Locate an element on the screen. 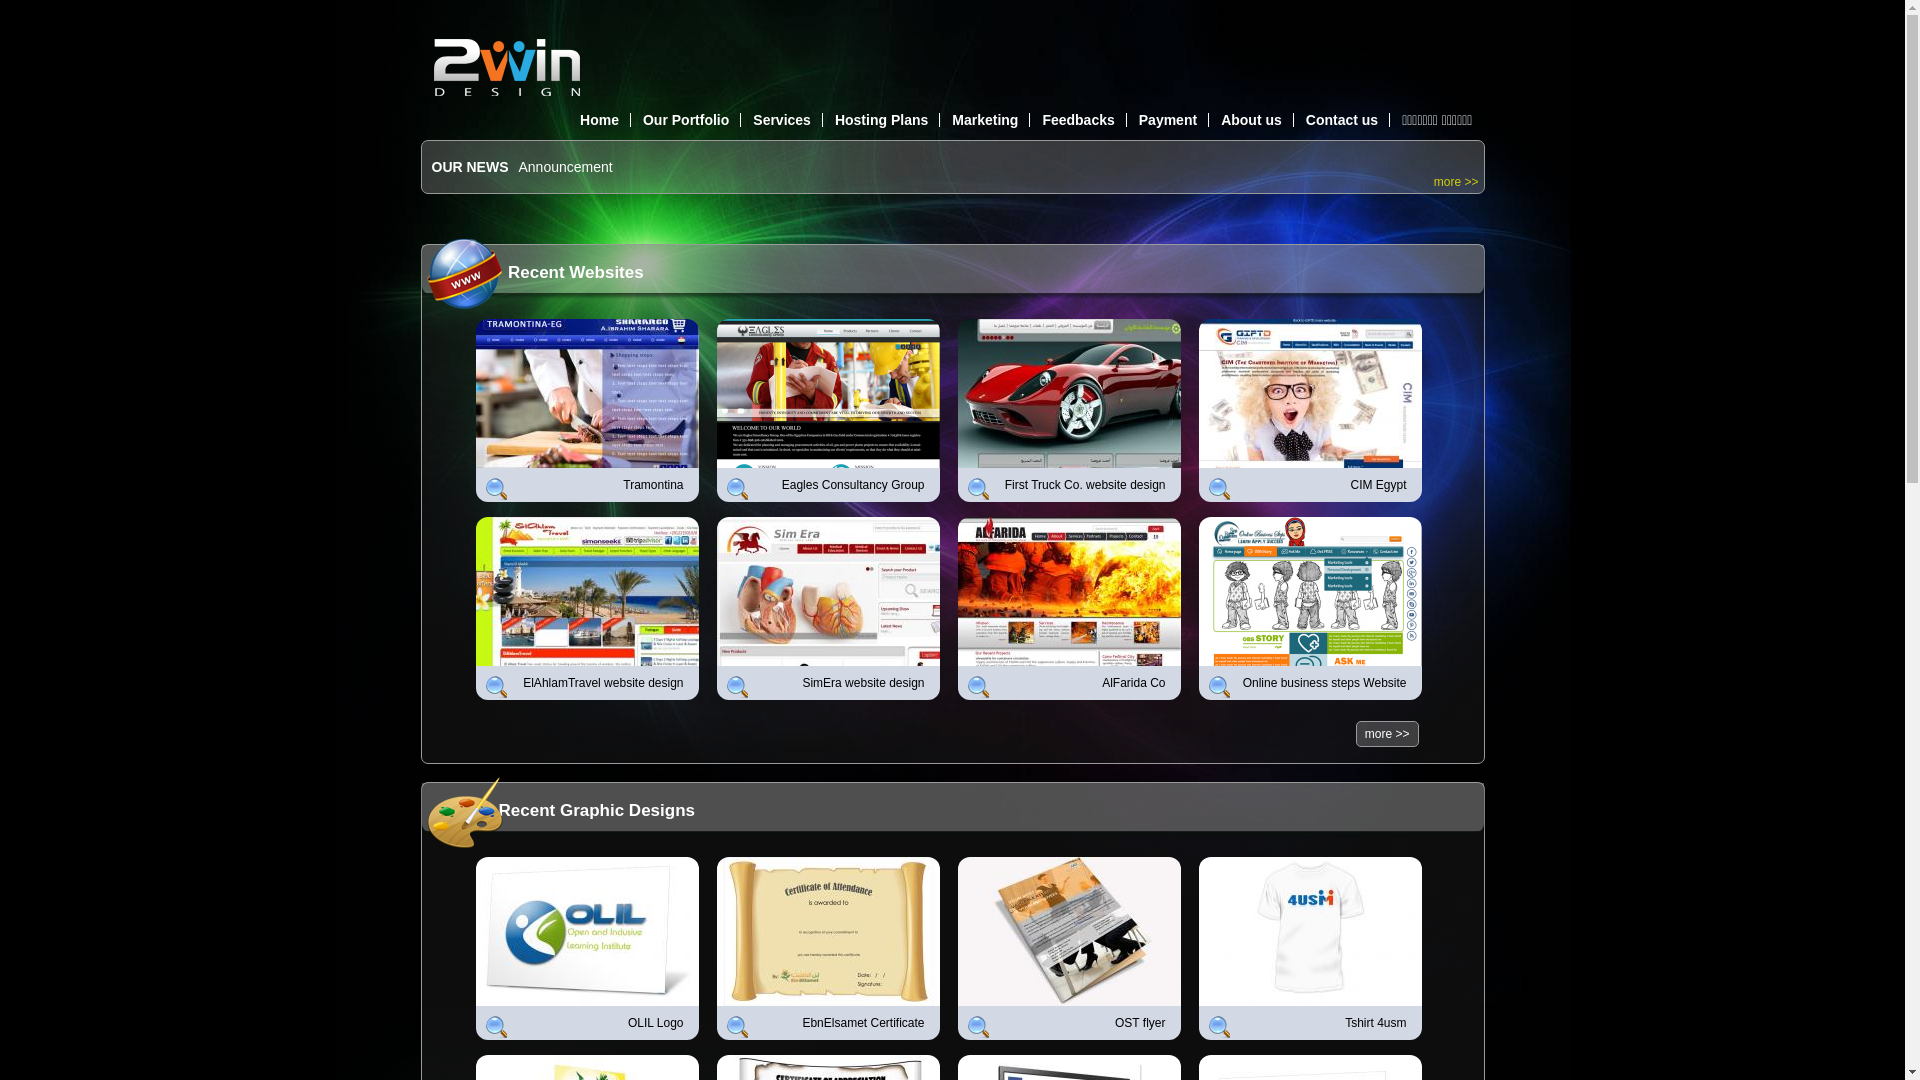  Bill Gates - Copied is located at coordinates (576, 167).